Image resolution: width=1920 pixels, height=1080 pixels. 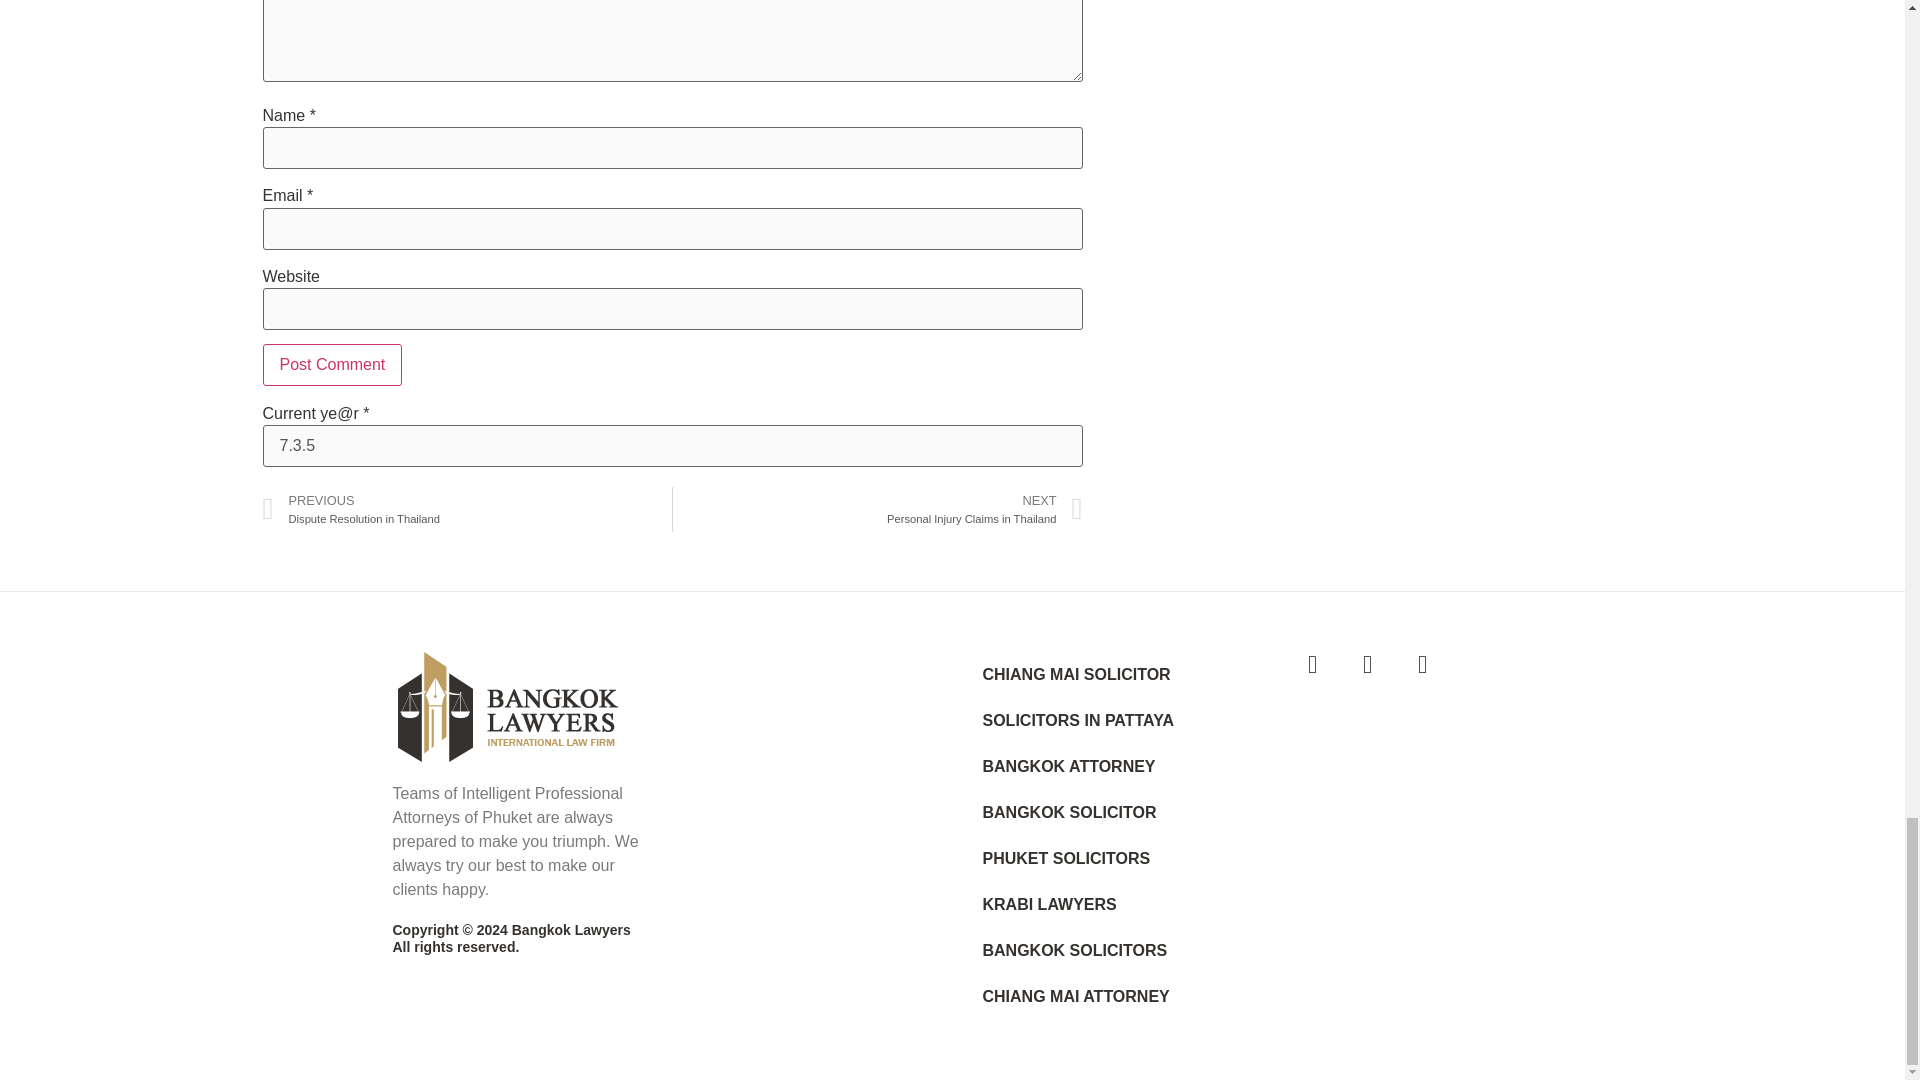 What do you see at coordinates (331, 364) in the screenshot?
I see `Post Comment` at bounding box center [331, 364].